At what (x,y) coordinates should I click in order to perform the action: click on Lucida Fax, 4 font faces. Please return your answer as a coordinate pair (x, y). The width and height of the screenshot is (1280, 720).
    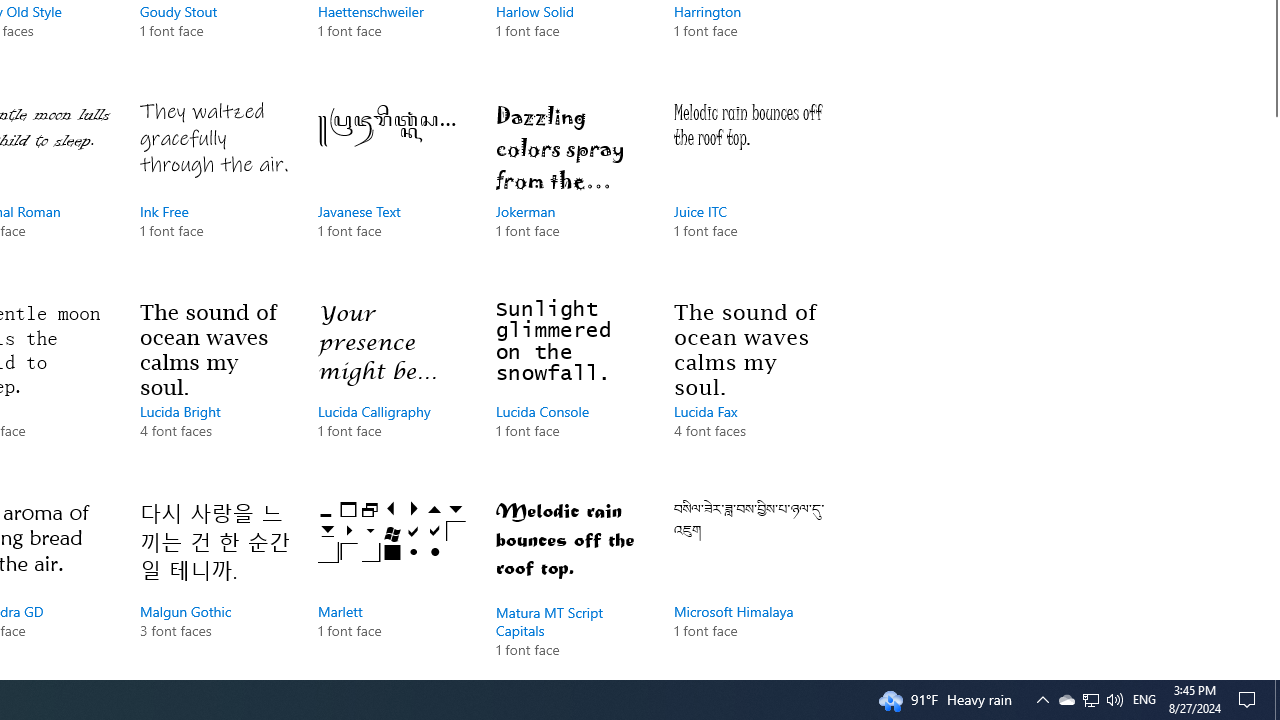
    Looking at the image, I should click on (748, 390).